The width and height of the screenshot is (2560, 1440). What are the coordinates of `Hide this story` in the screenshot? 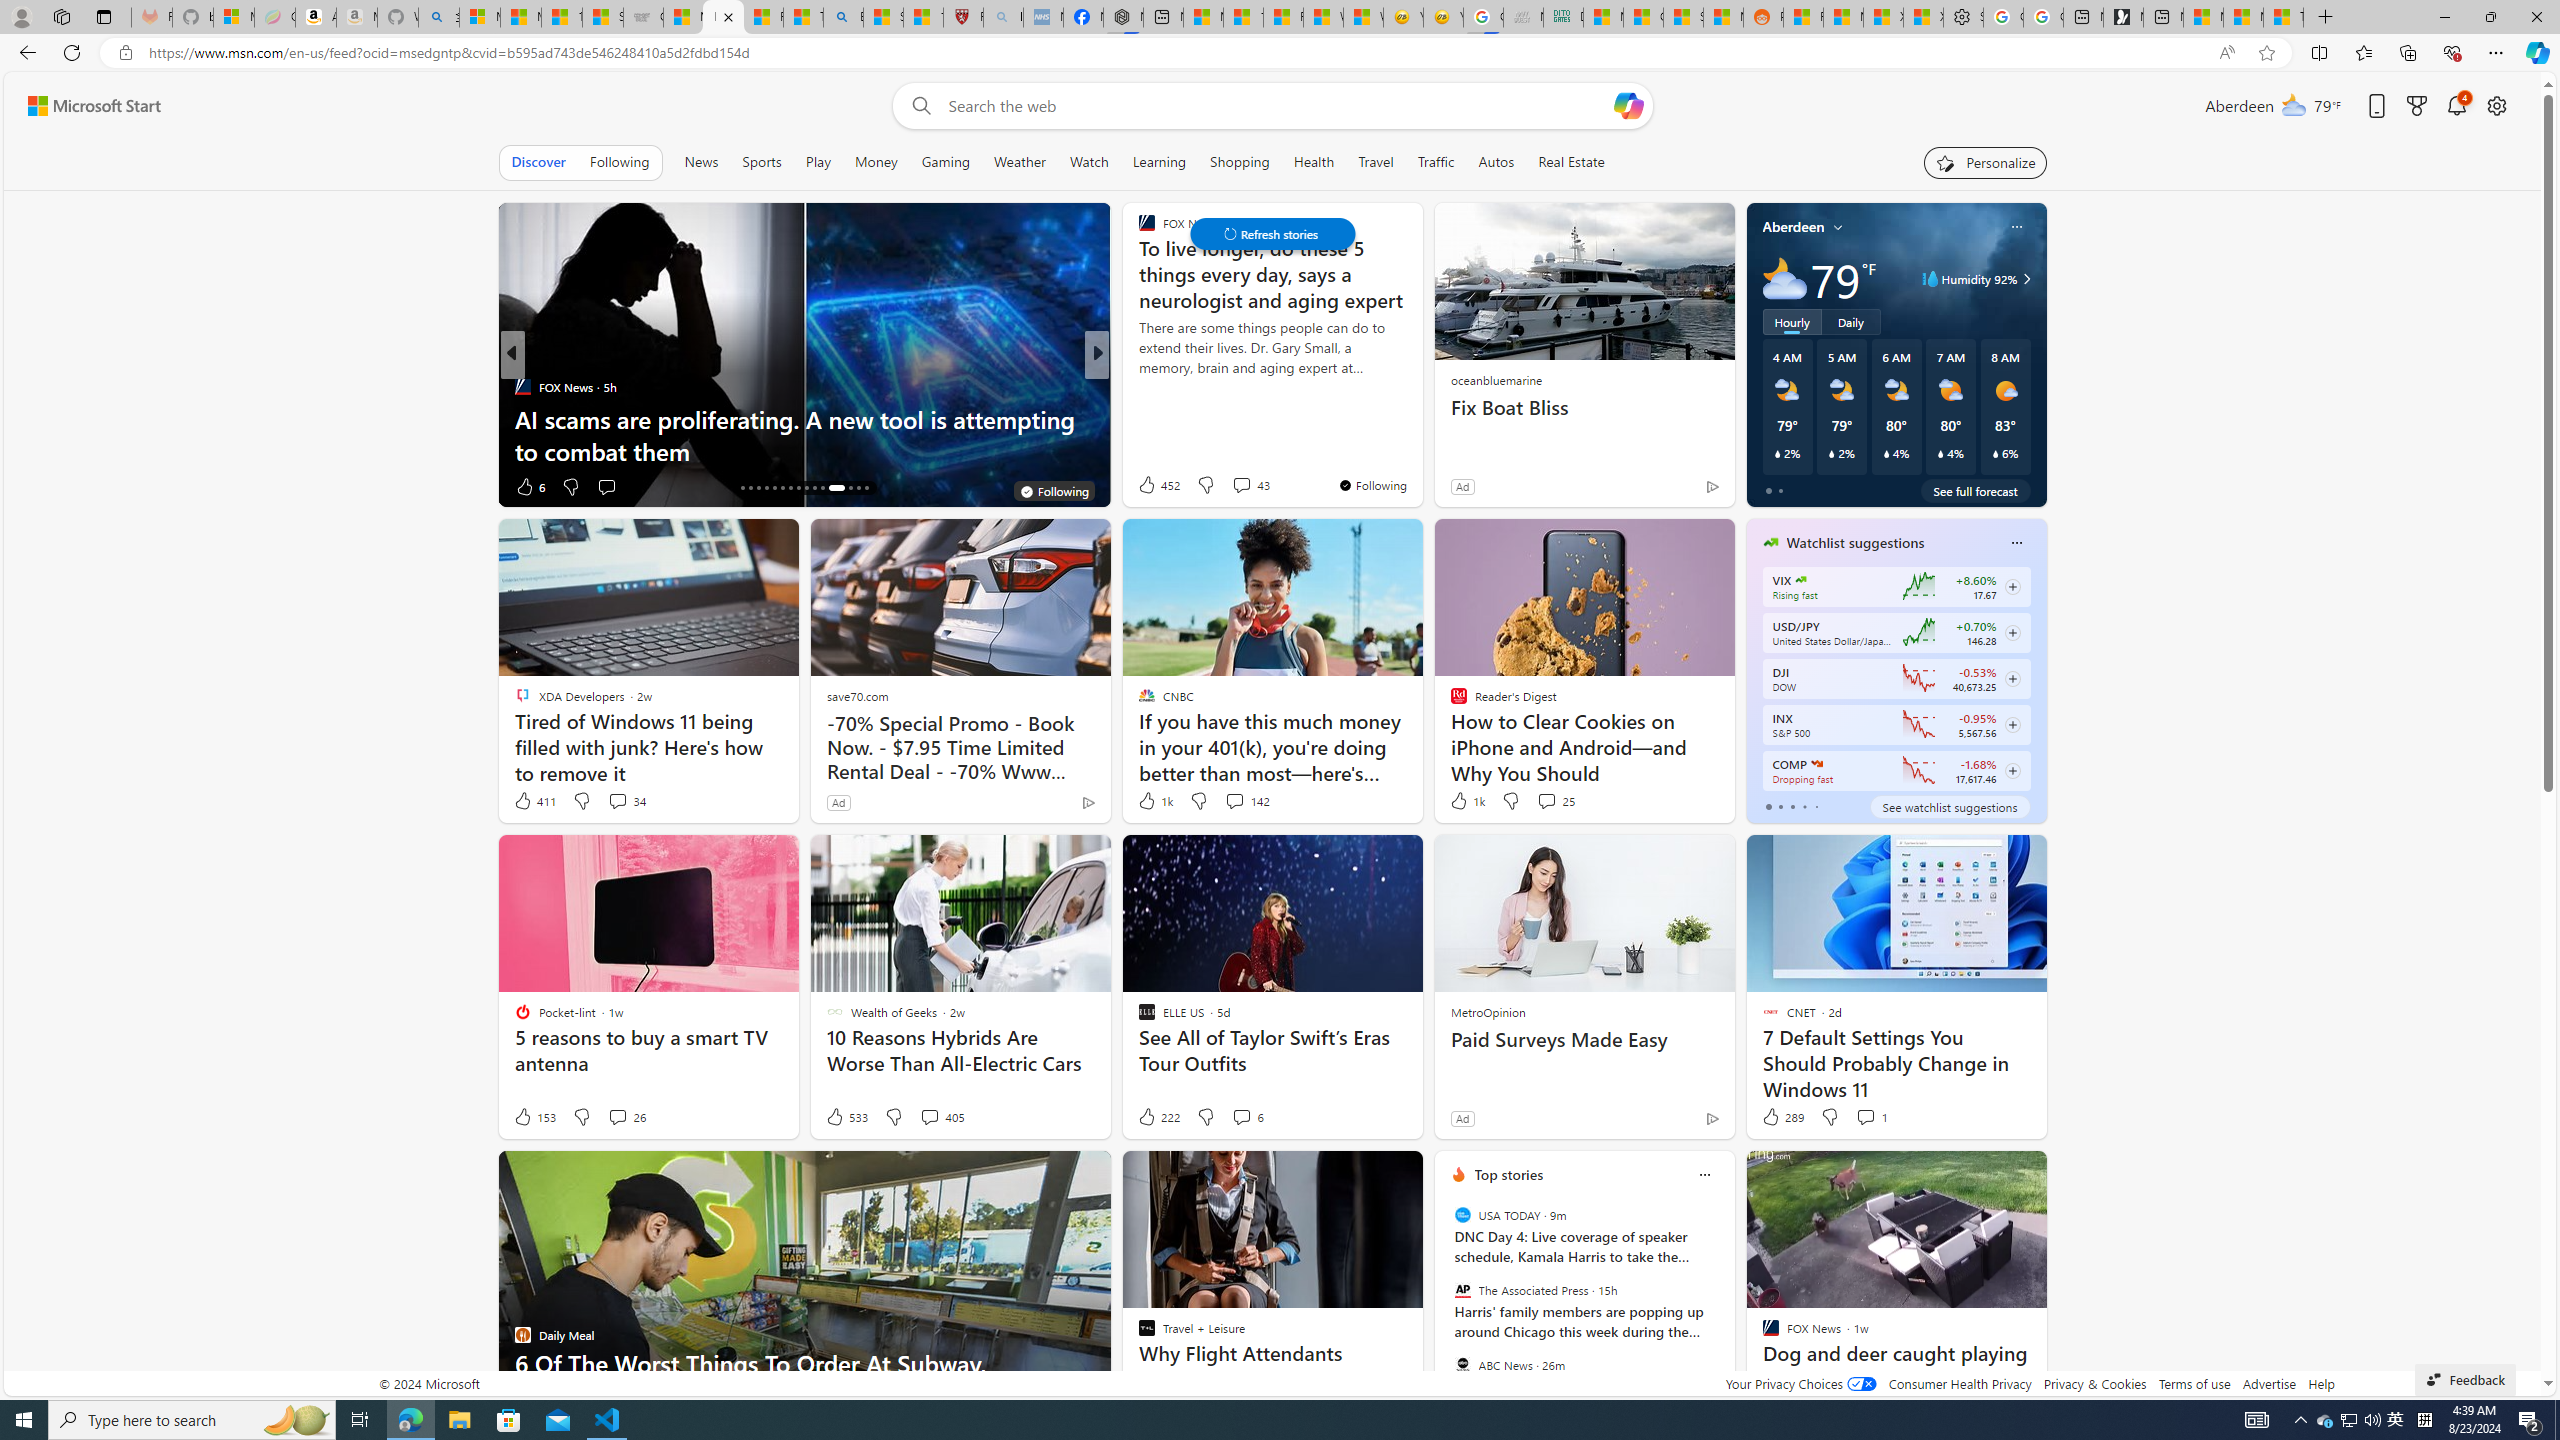 It's located at (1771, 1174).